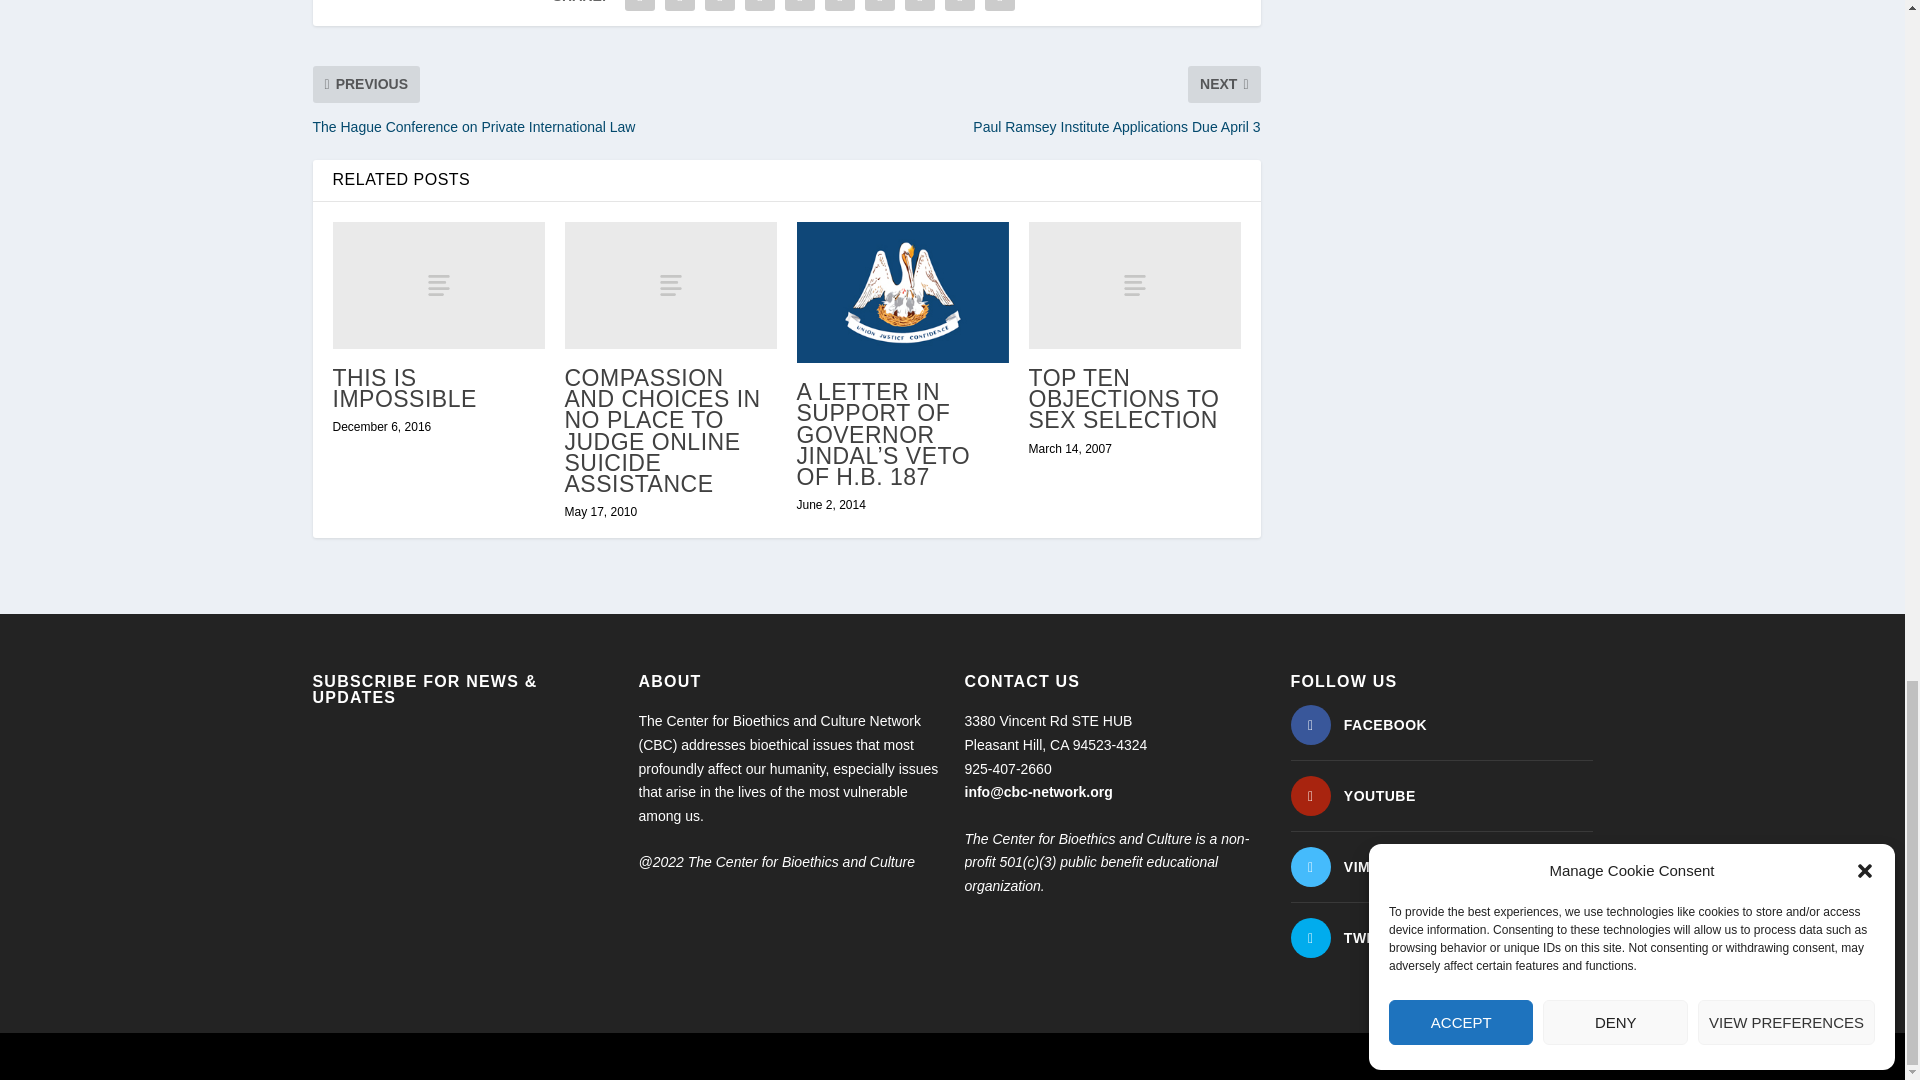 This screenshot has width=1920, height=1080. What do you see at coordinates (799, 8) in the screenshot?
I see `Share "This Week in Bioethics" via Pinterest` at bounding box center [799, 8].